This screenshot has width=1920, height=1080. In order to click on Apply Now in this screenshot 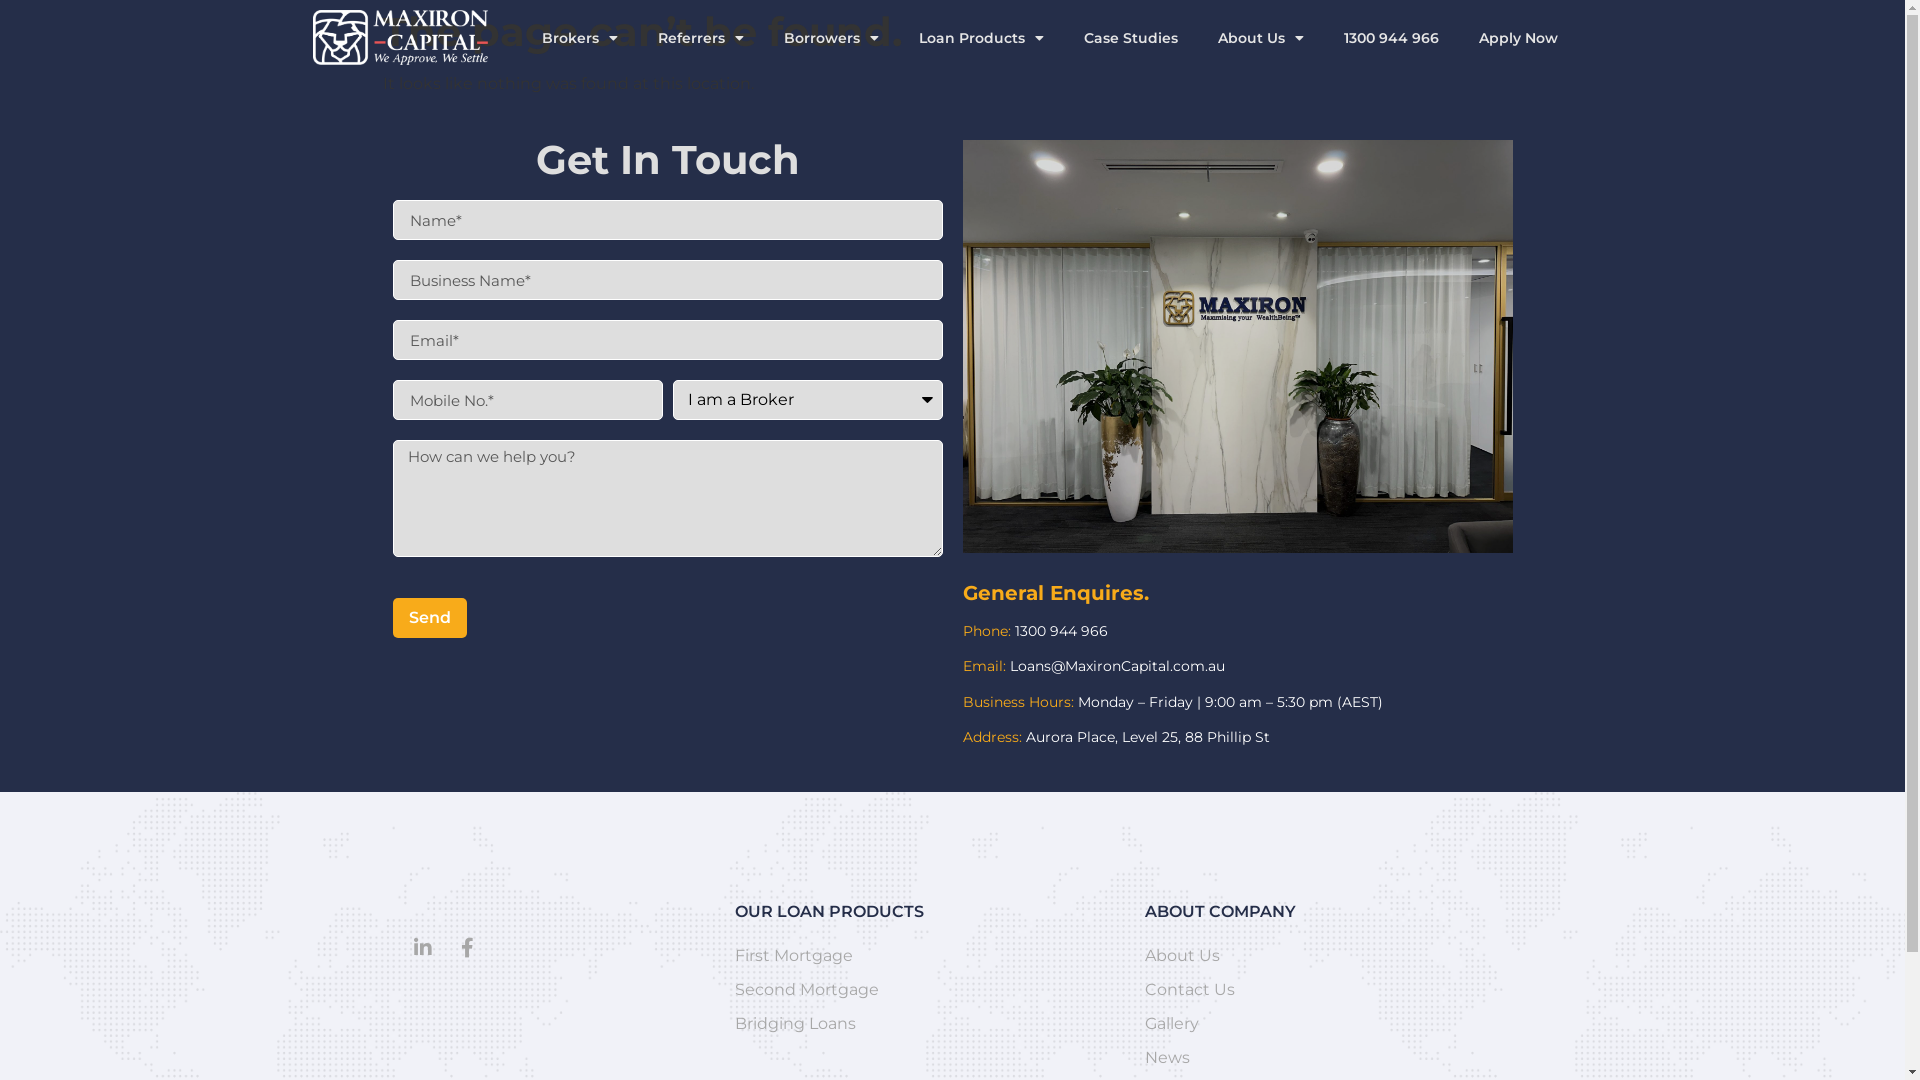, I will do `click(1518, 38)`.